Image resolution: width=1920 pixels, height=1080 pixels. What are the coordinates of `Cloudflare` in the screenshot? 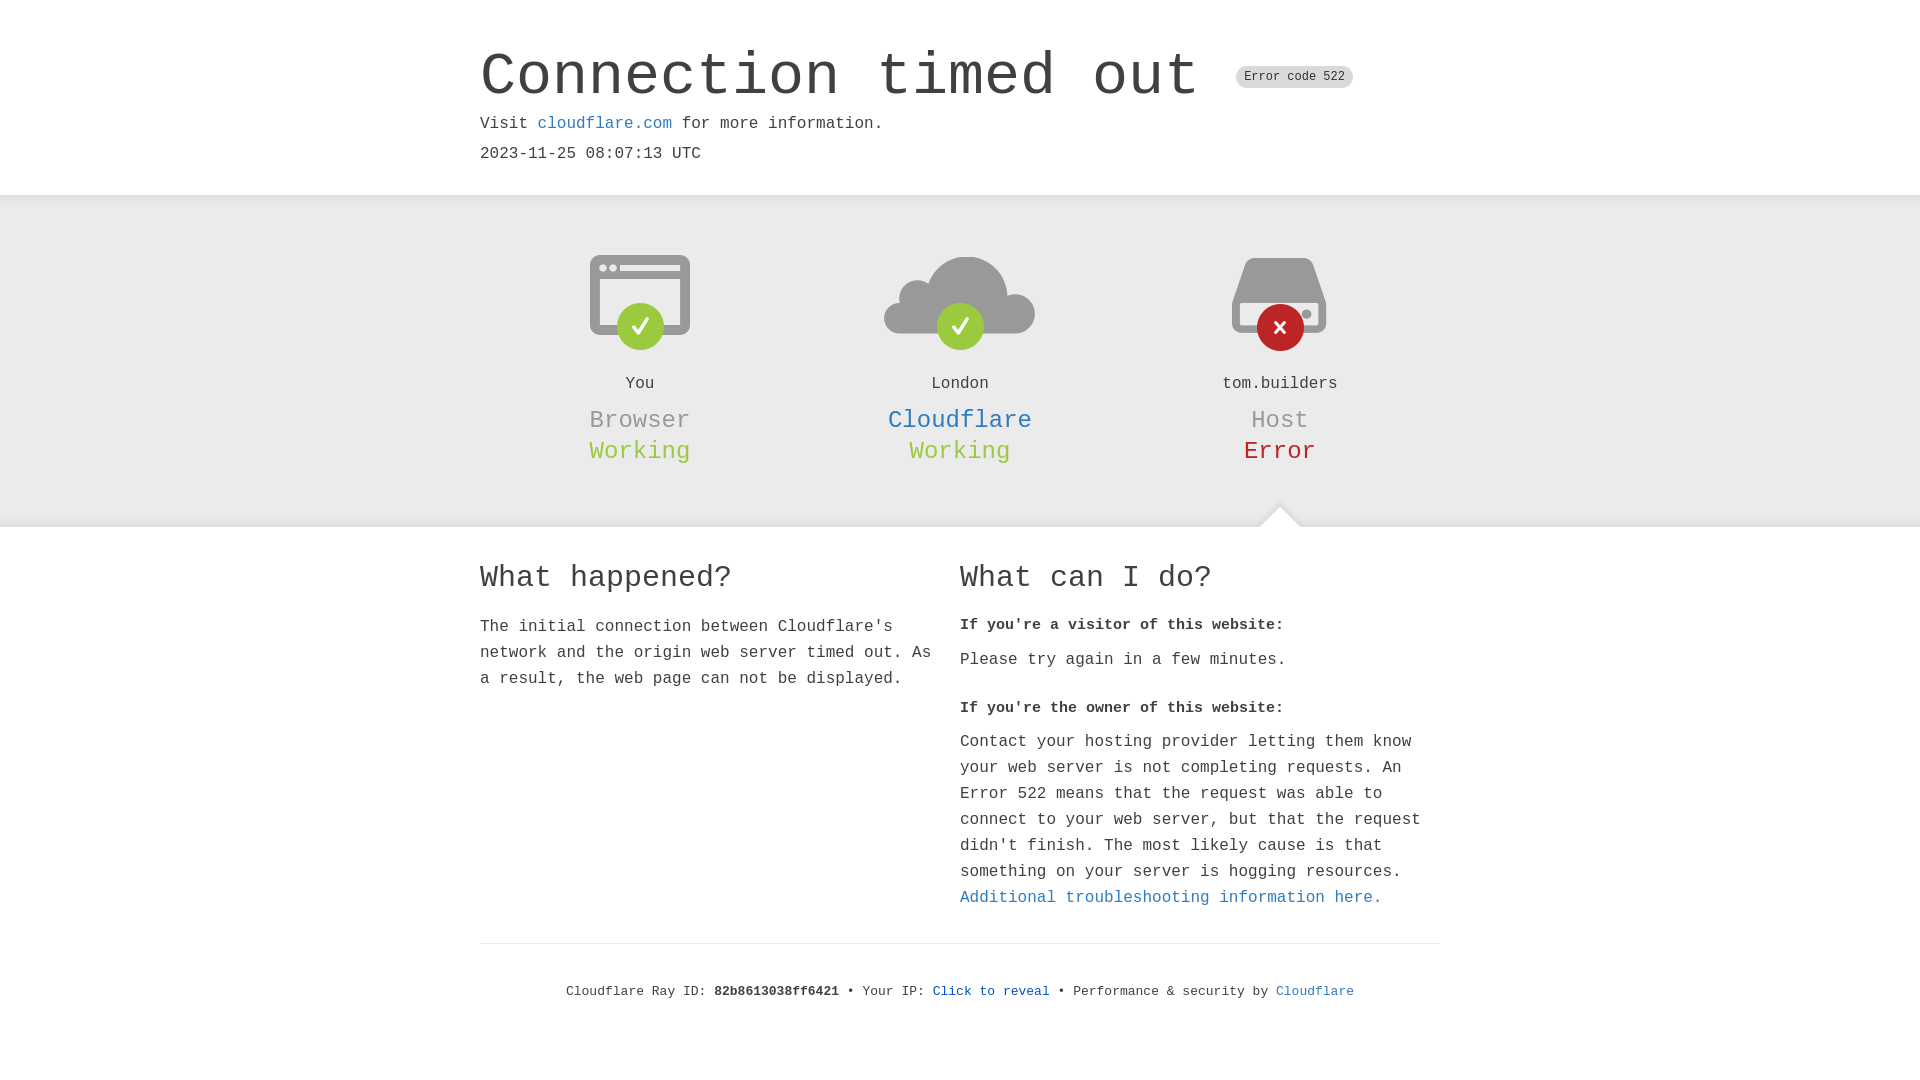 It's located at (1315, 992).